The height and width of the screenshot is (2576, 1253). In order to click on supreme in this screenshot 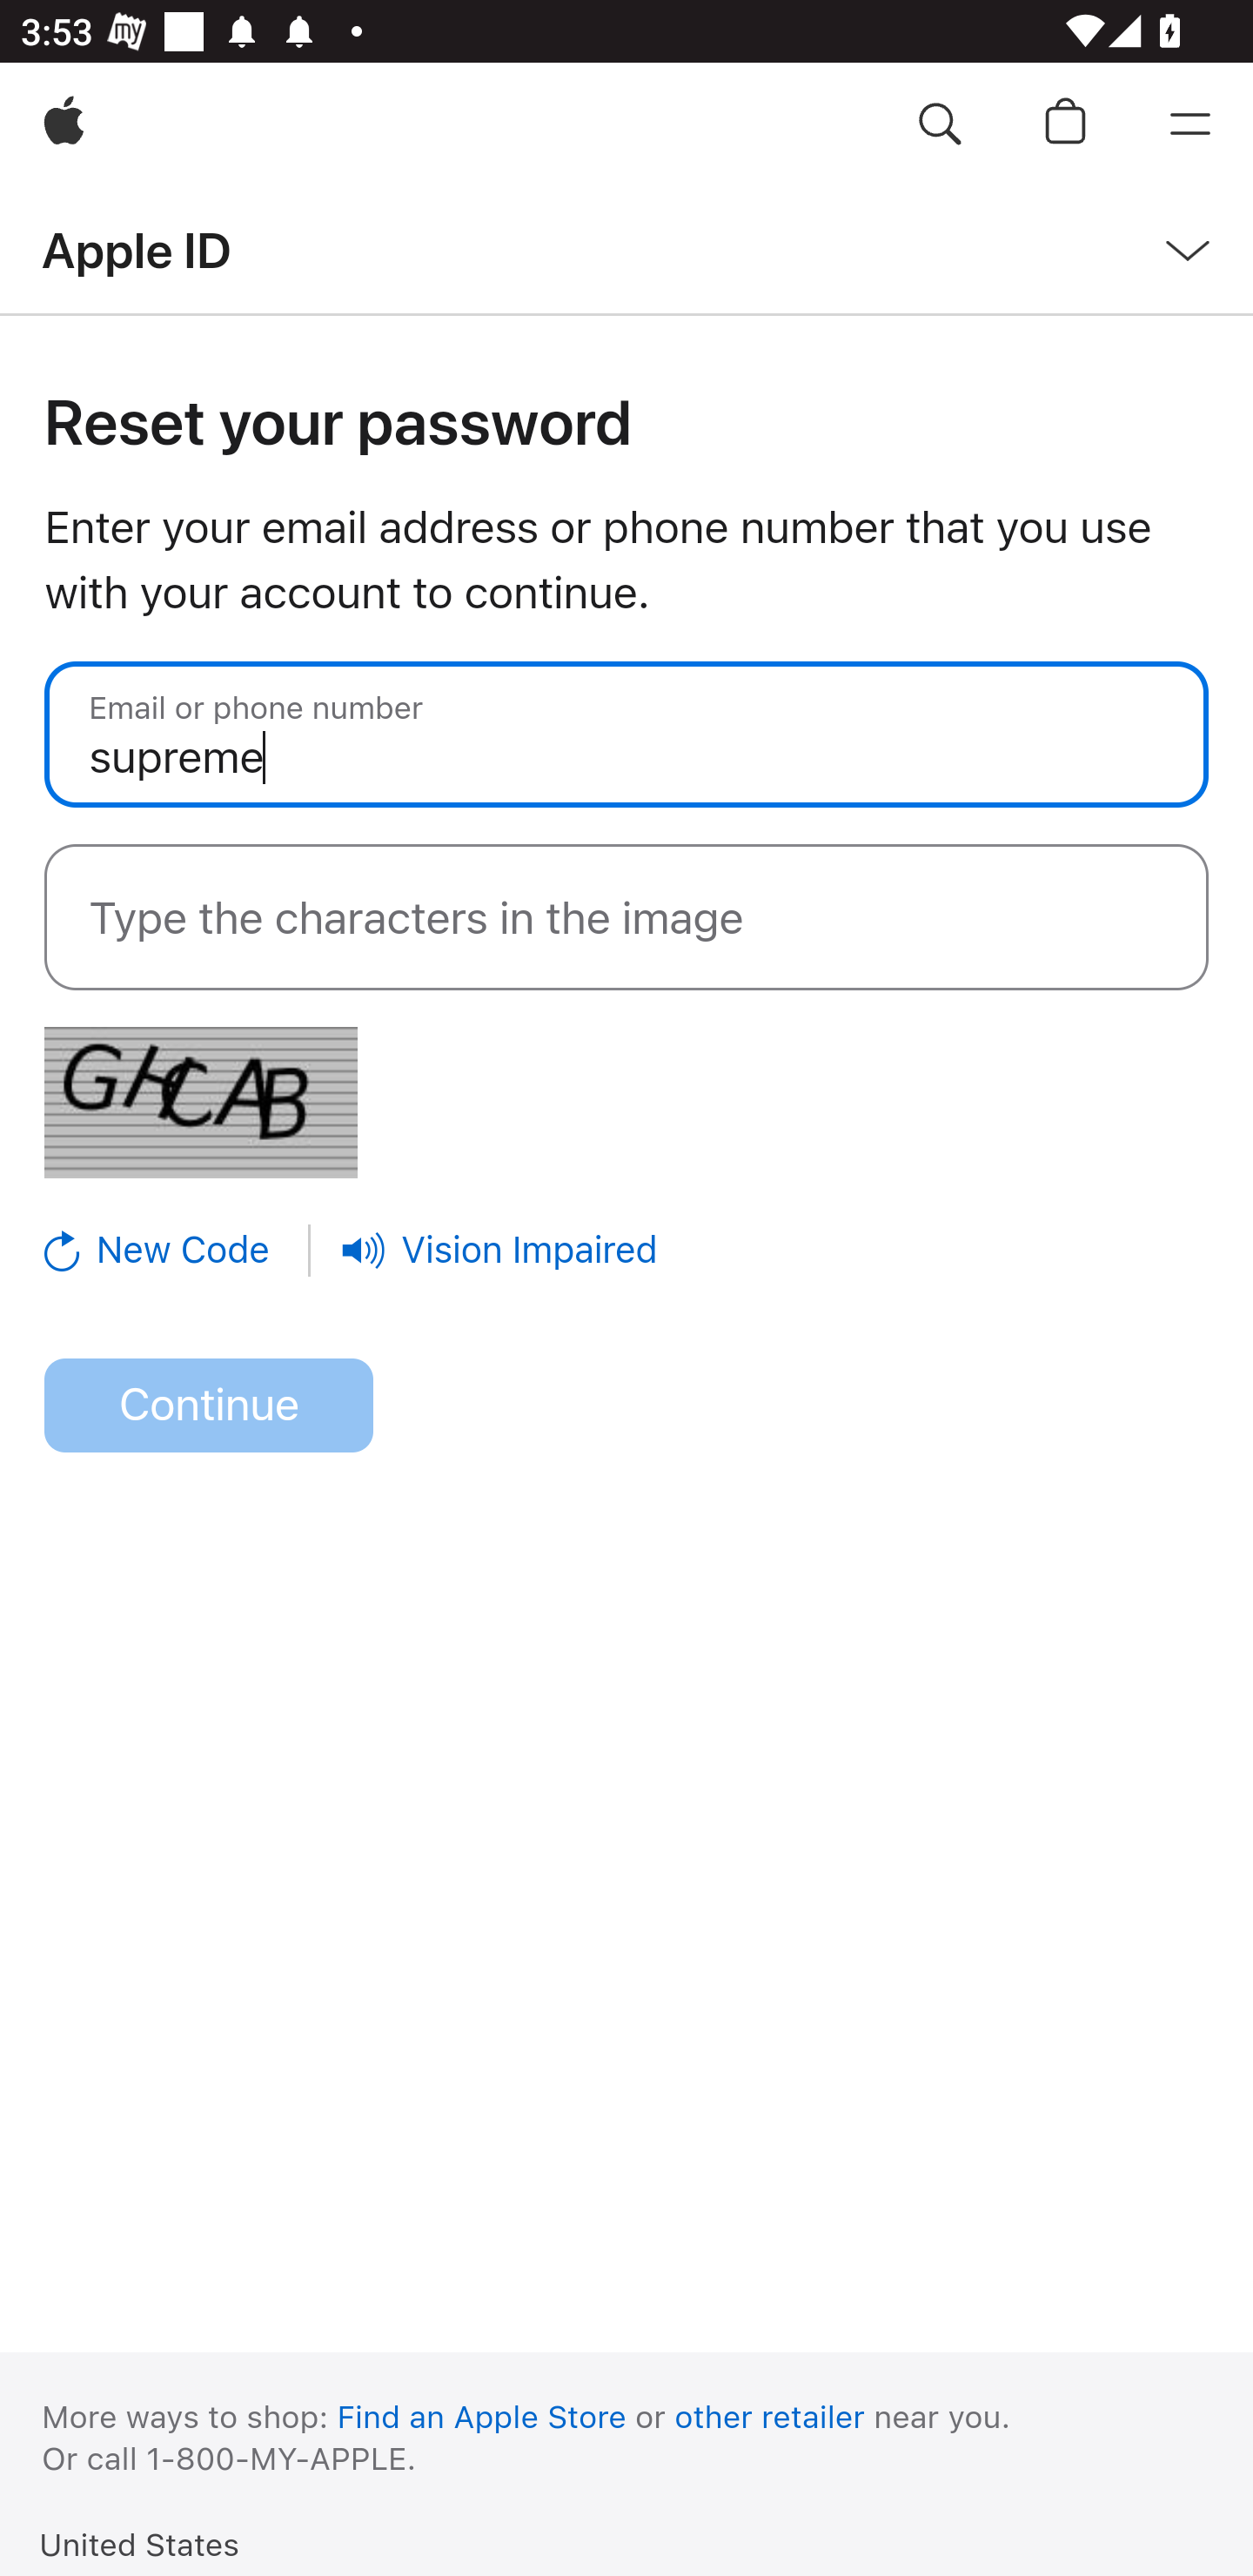, I will do `click(626, 734)`.